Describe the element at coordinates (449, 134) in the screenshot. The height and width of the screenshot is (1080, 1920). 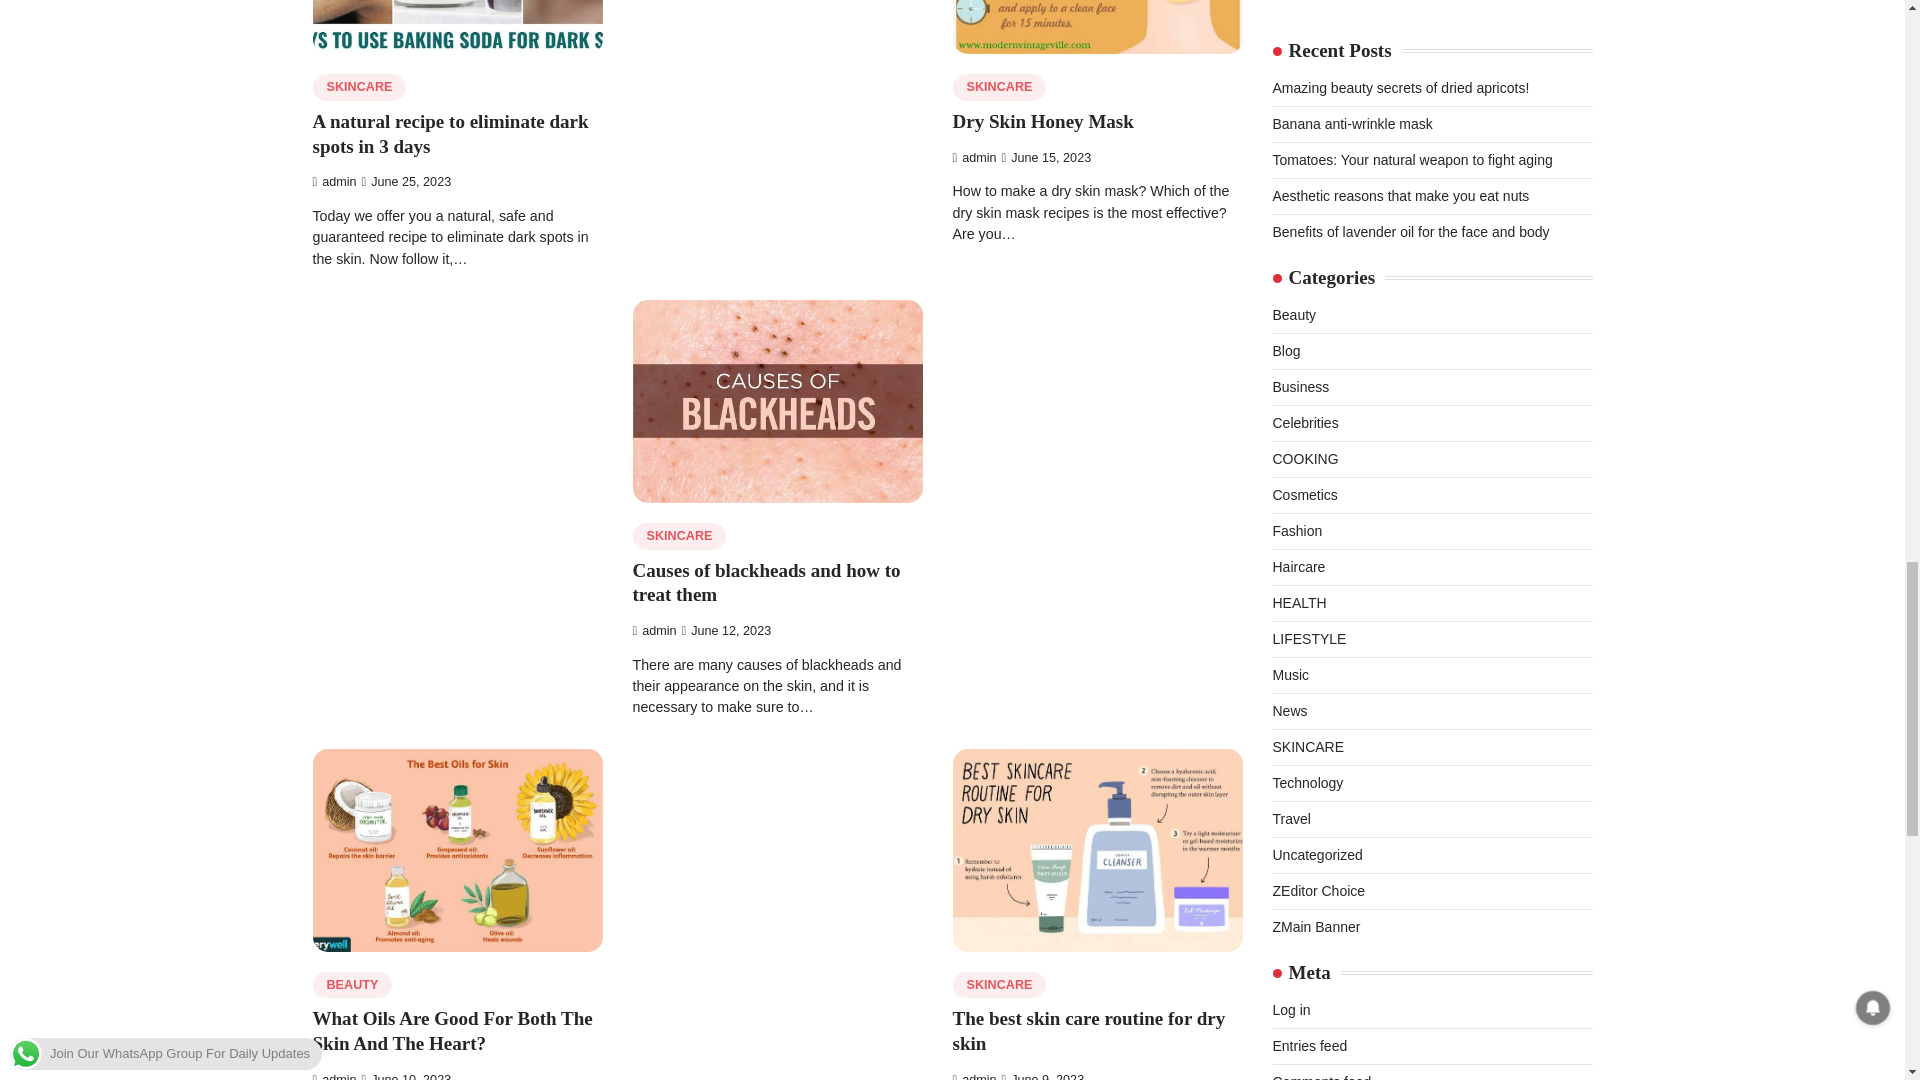
I see `A natural recipe to eliminate dark spots in 3 days` at that location.